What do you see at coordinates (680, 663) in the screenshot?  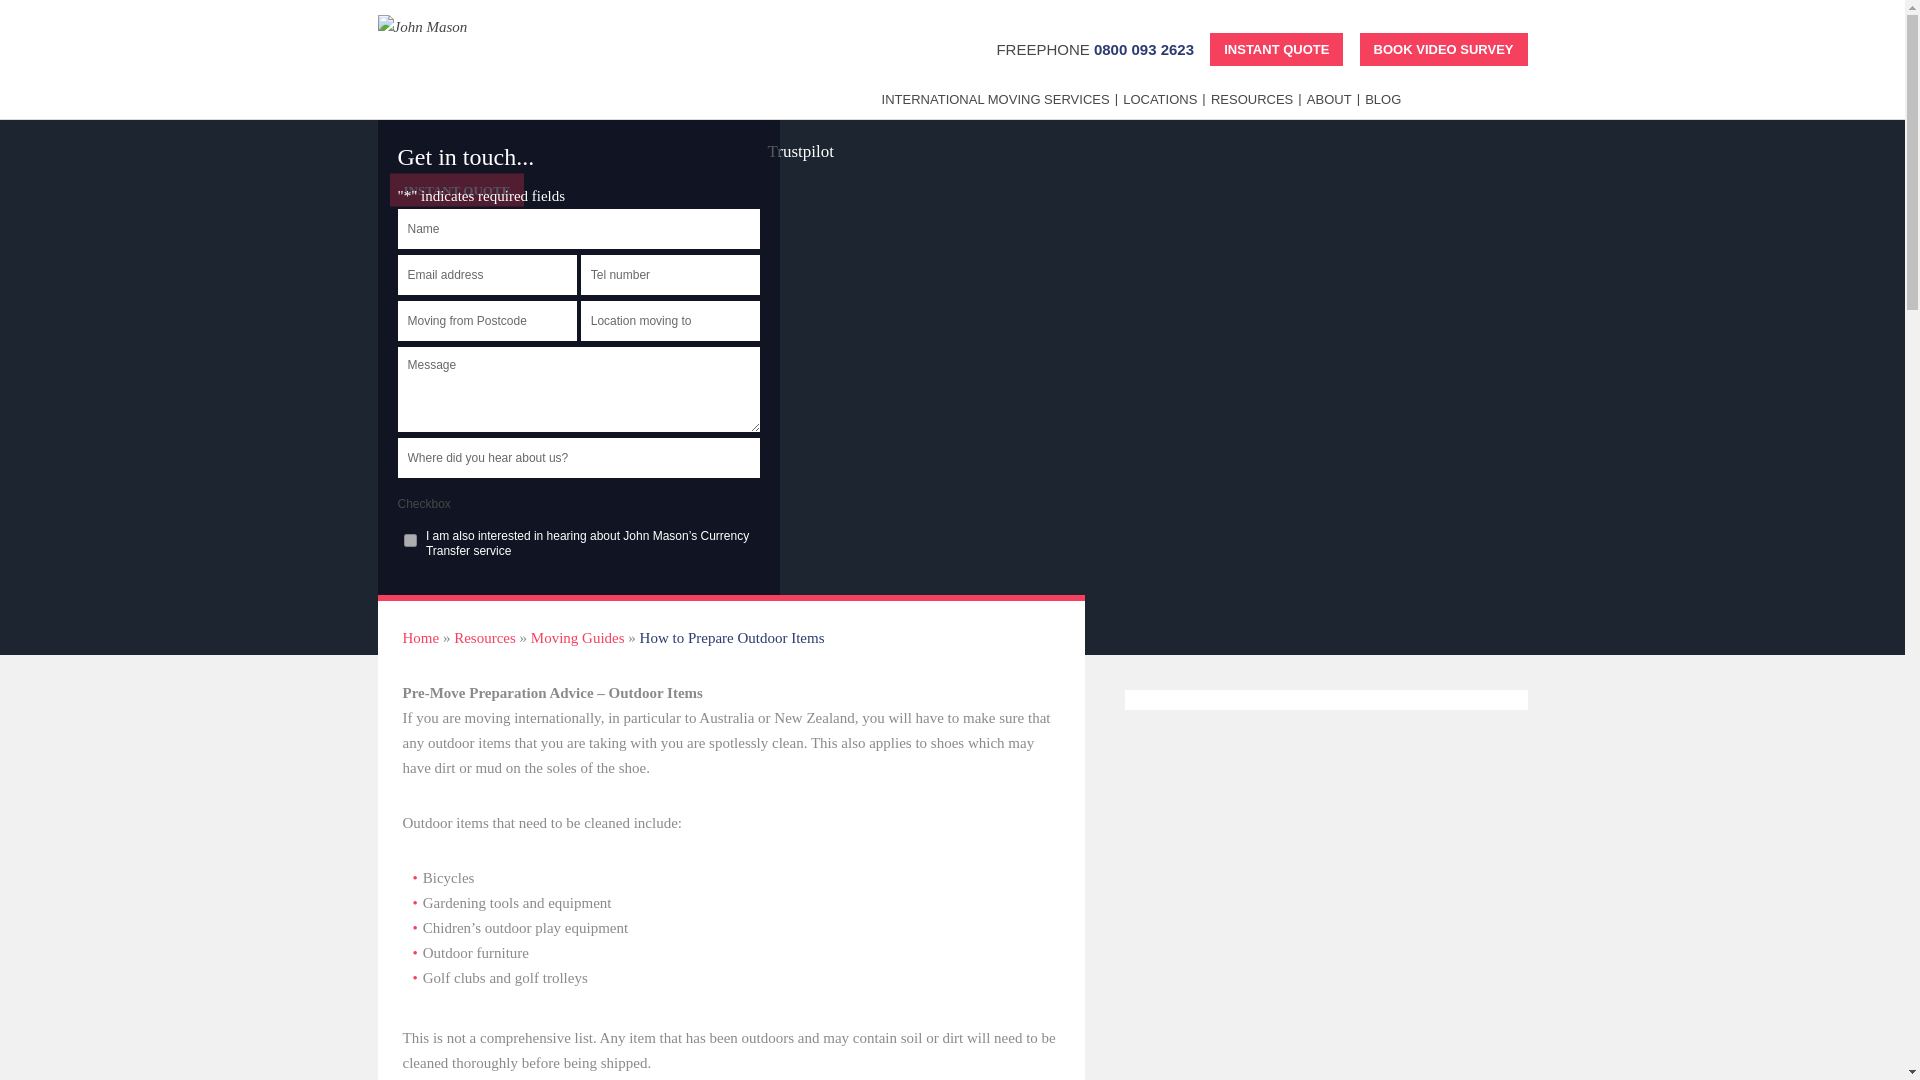 I see `Get in touch` at bounding box center [680, 663].